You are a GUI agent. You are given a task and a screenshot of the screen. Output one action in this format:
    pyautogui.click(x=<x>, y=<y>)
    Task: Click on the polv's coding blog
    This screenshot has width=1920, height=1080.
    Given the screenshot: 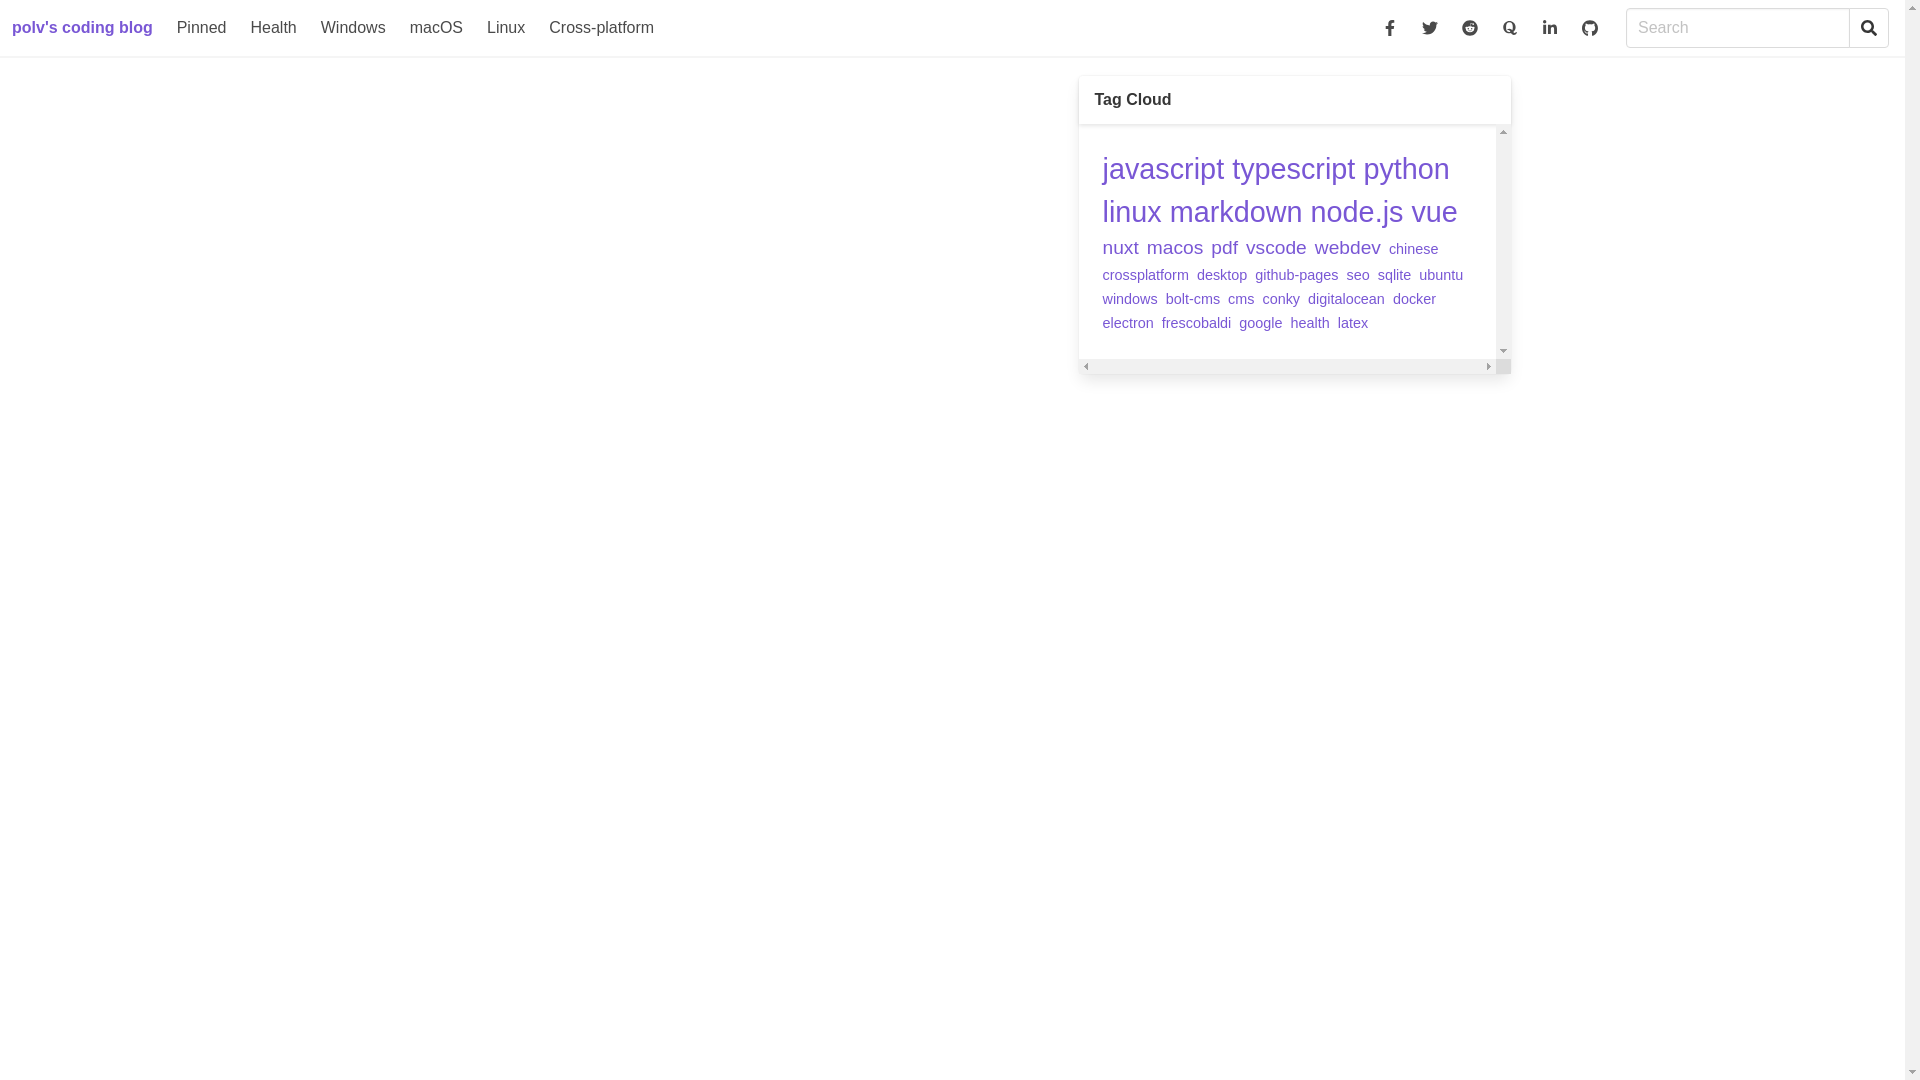 What is the action you would take?
    pyautogui.click(x=82, y=28)
    